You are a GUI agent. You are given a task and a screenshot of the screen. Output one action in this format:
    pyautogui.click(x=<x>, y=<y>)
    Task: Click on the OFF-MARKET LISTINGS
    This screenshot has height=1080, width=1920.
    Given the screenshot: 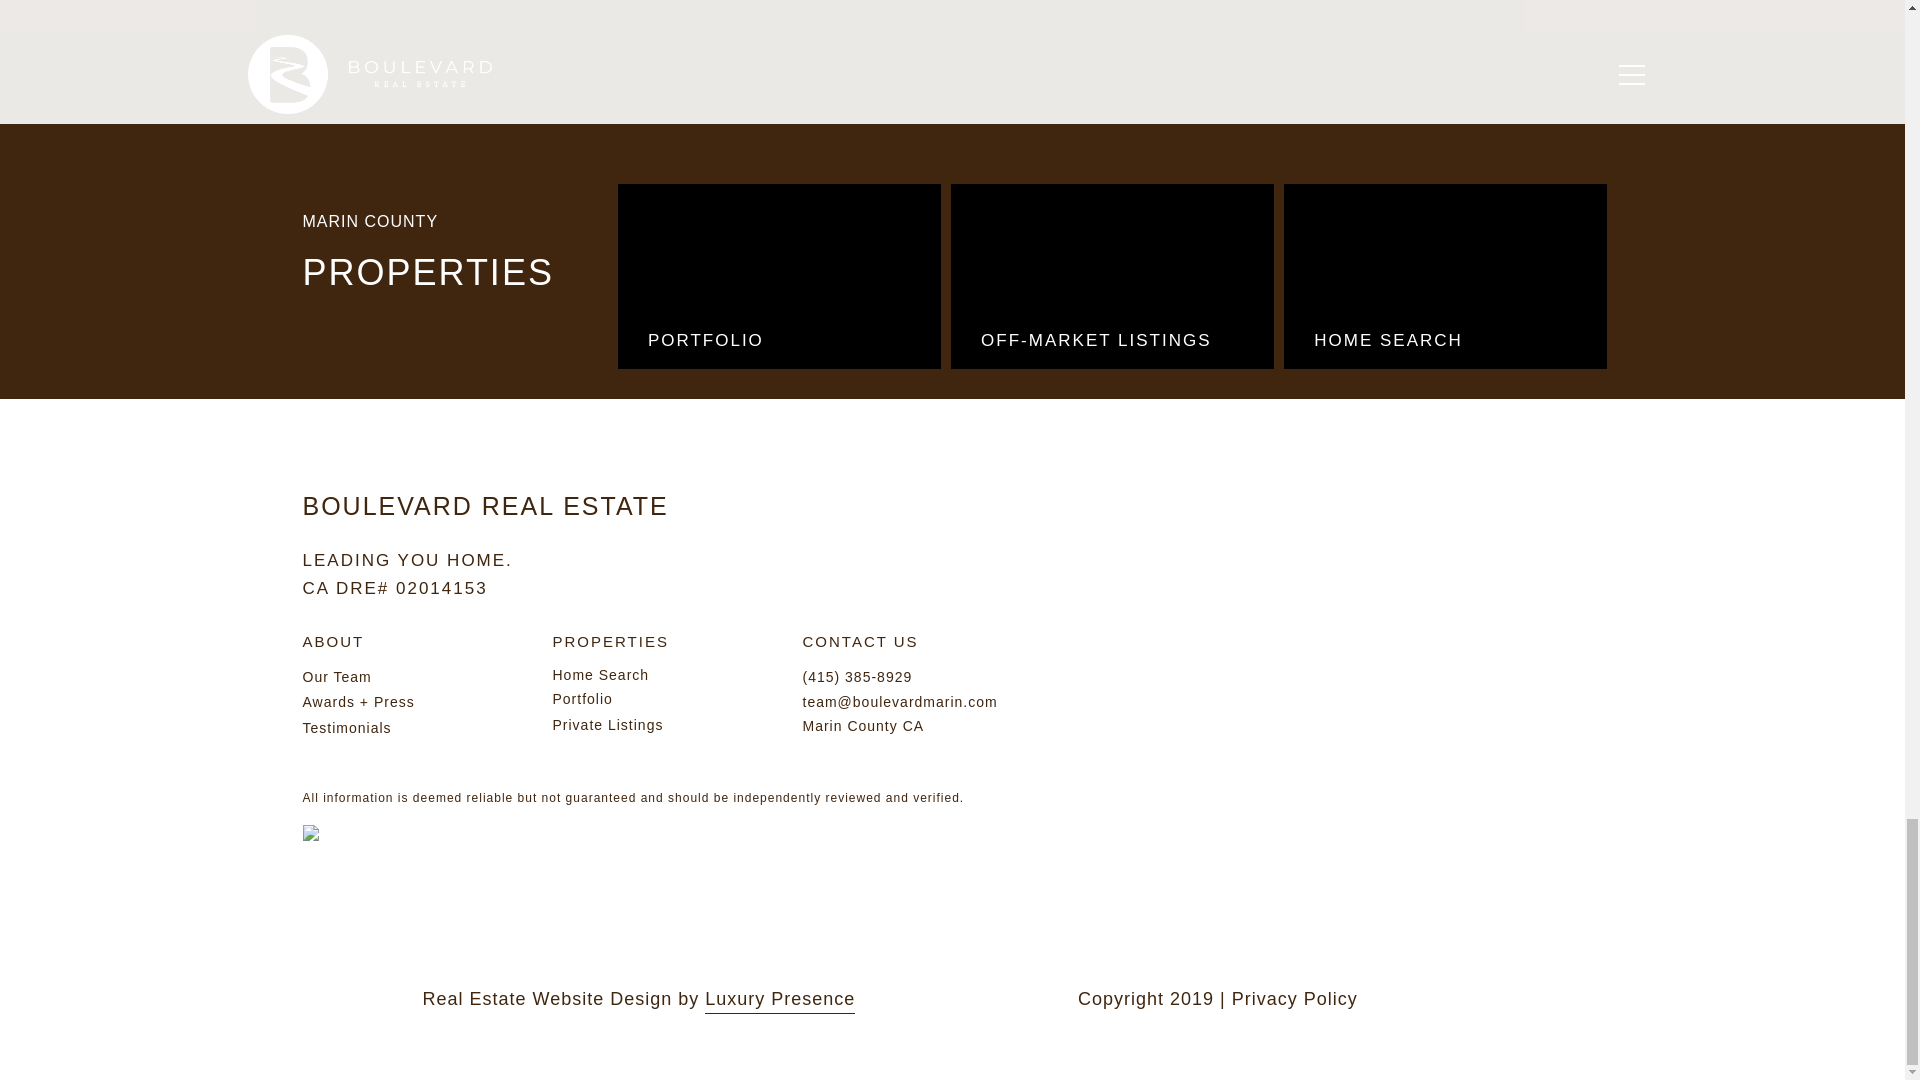 What is the action you would take?
    pyautogui.click(x=1112, y=276)
    